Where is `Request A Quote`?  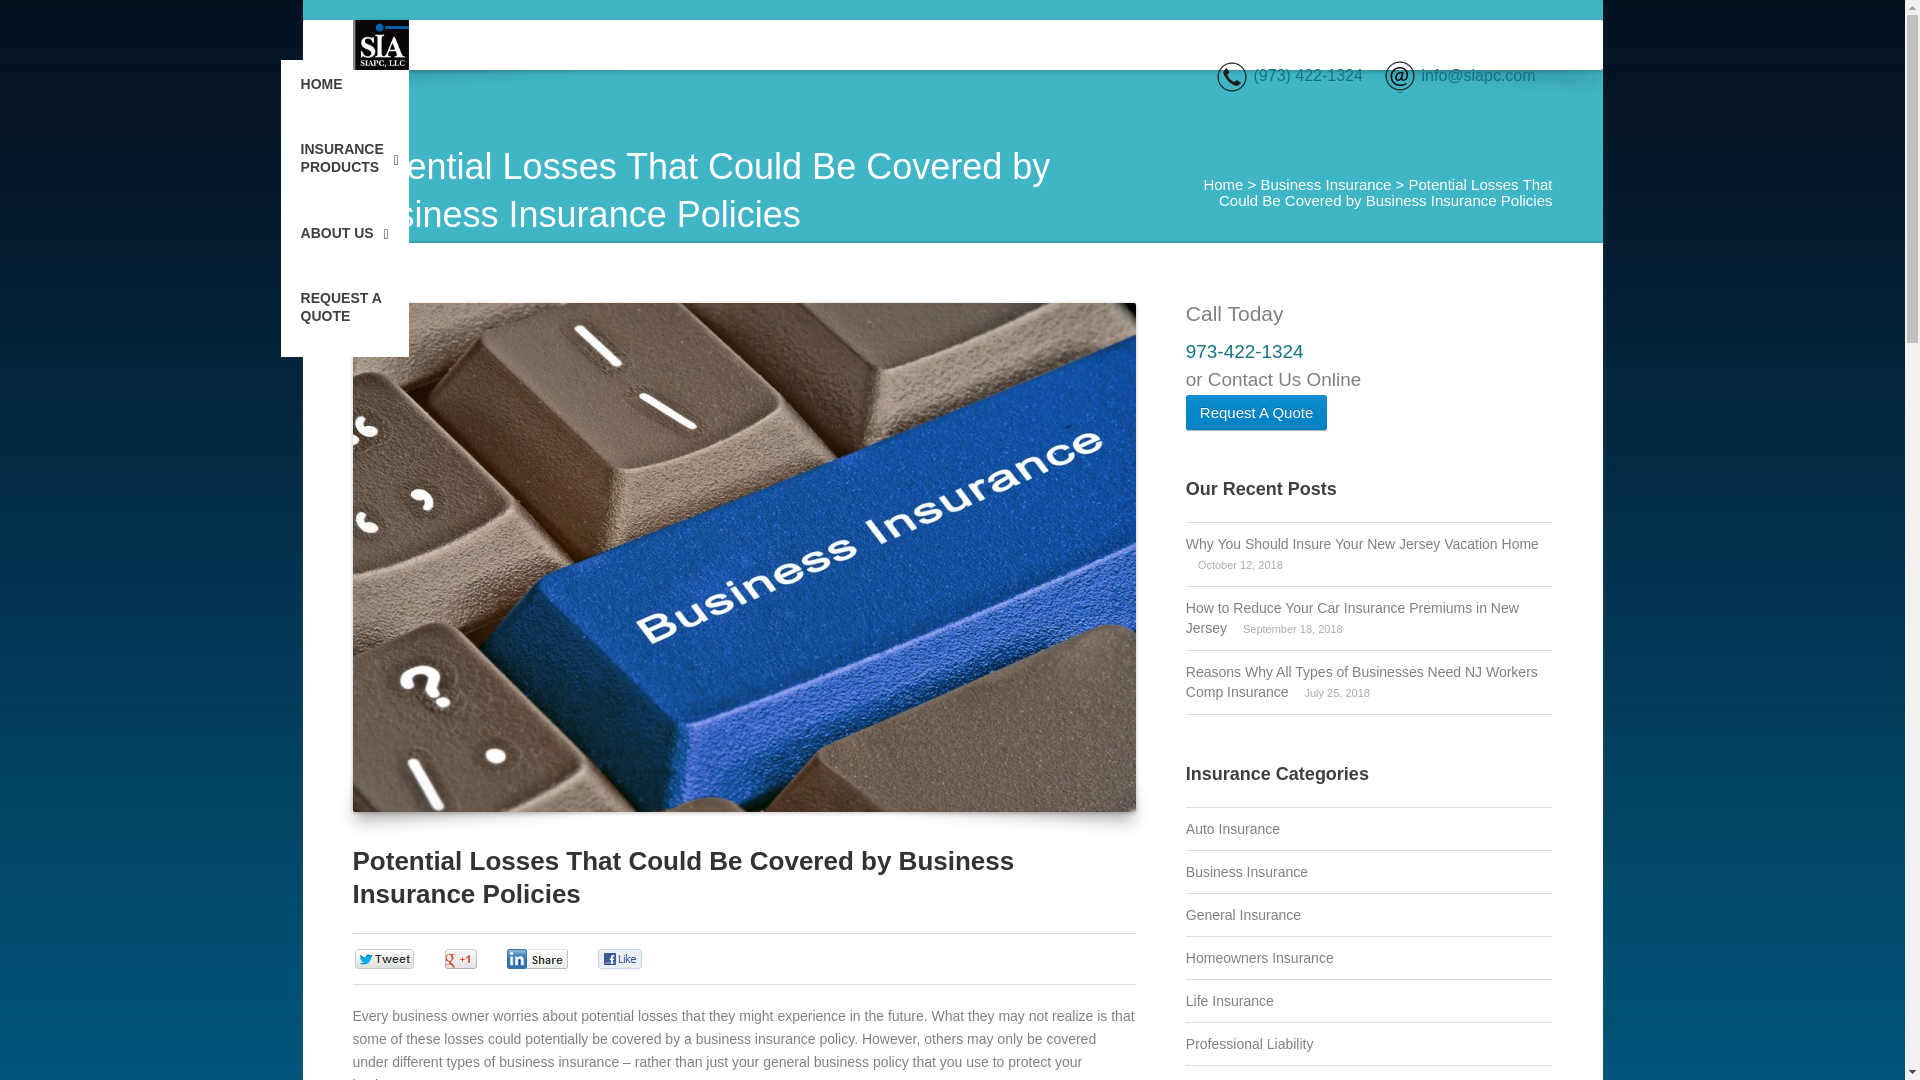
Request A Quote is located at coordinates (1256, 410).